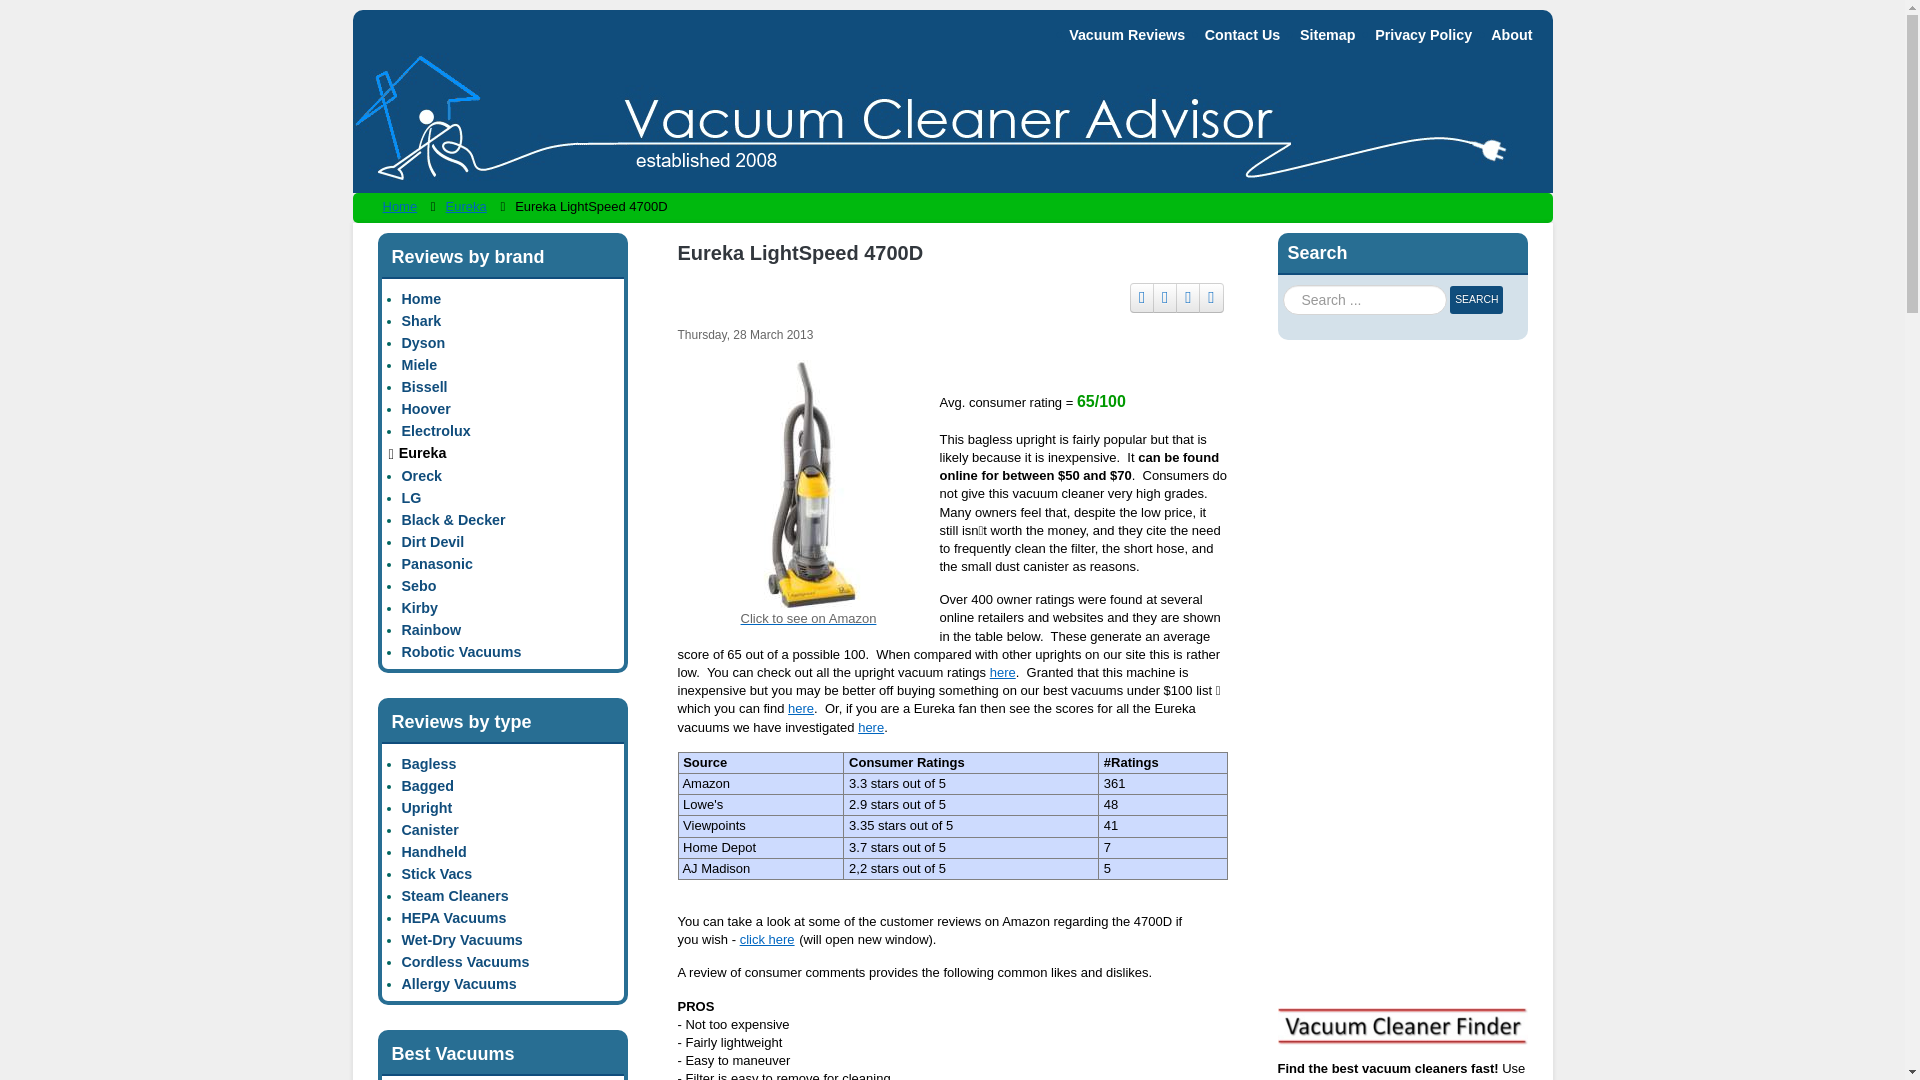  Describe the element at coordinates (1002, 672) in the screenshot. I see `here` at that location.